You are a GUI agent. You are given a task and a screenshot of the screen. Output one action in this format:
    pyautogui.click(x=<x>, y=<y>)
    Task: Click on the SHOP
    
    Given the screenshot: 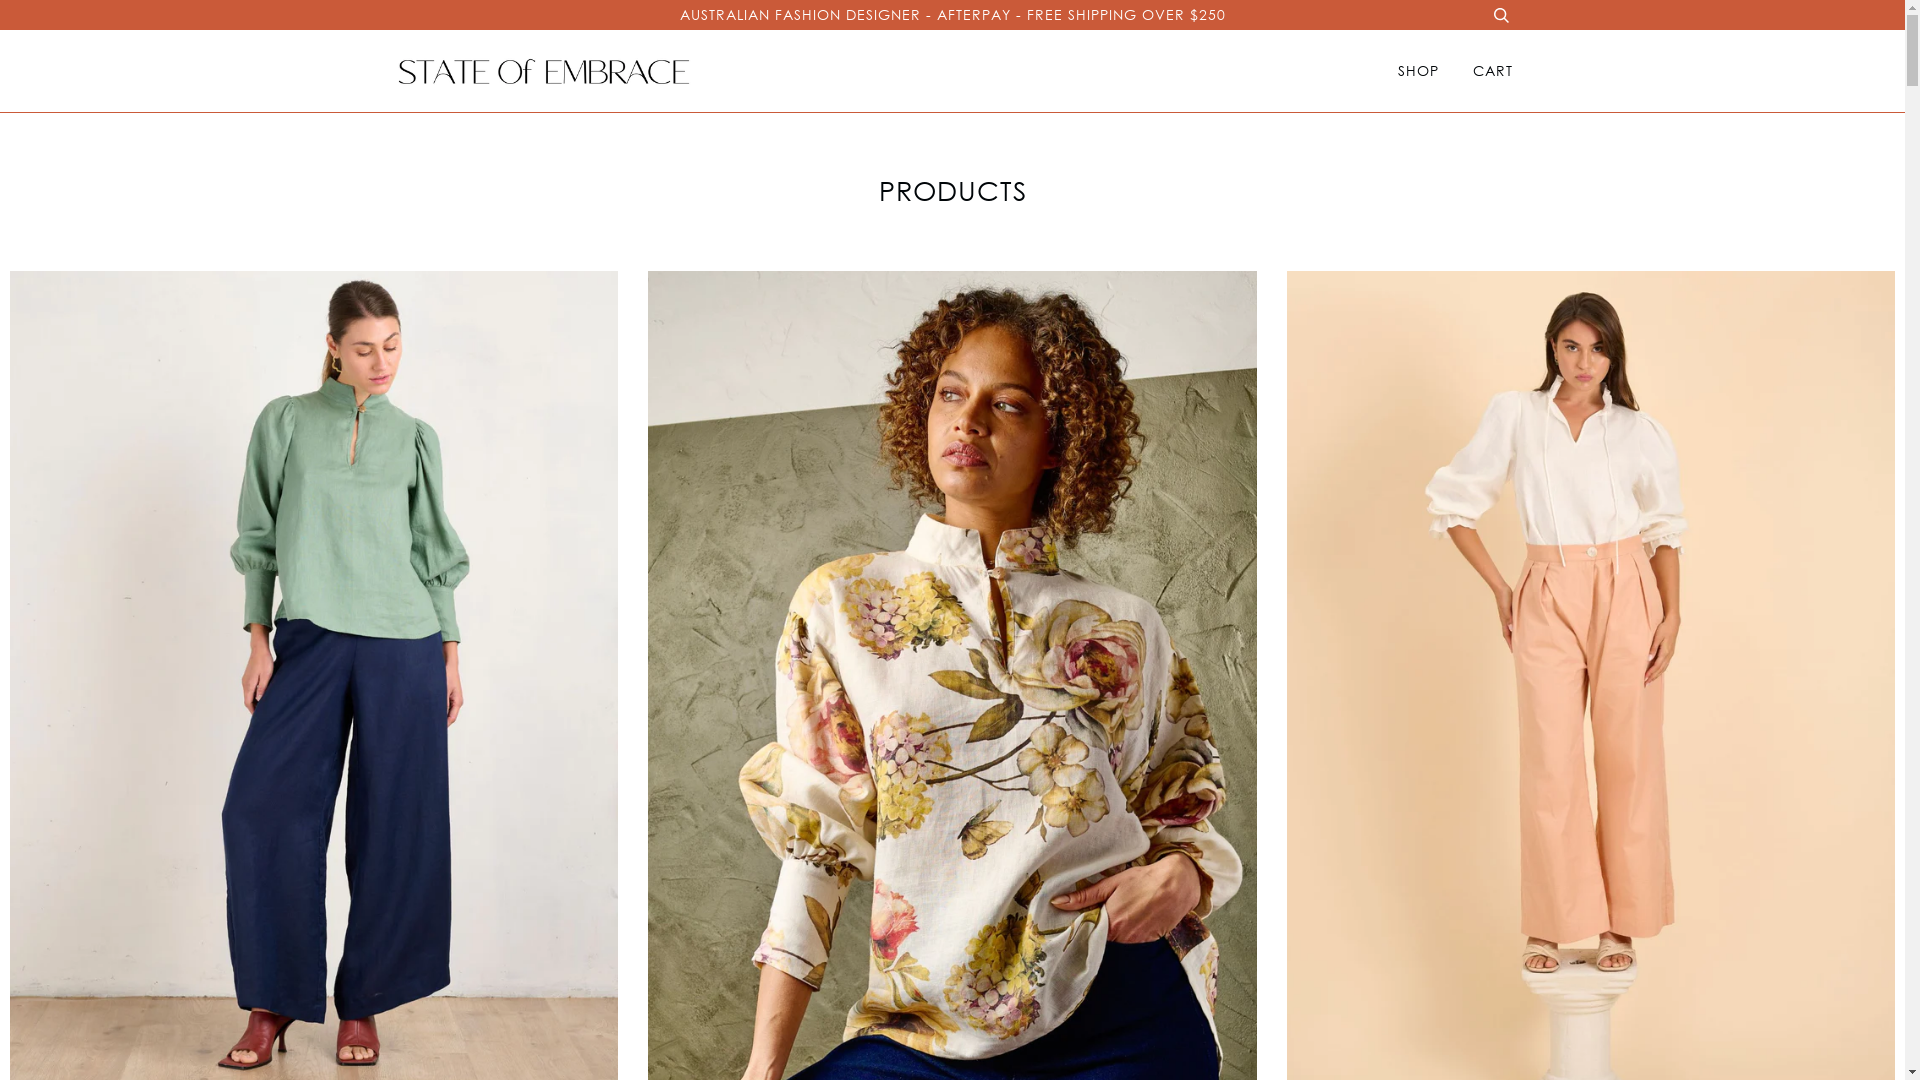 What is the action you would take?
    pyautogui.click(x=1418, y=71)
    